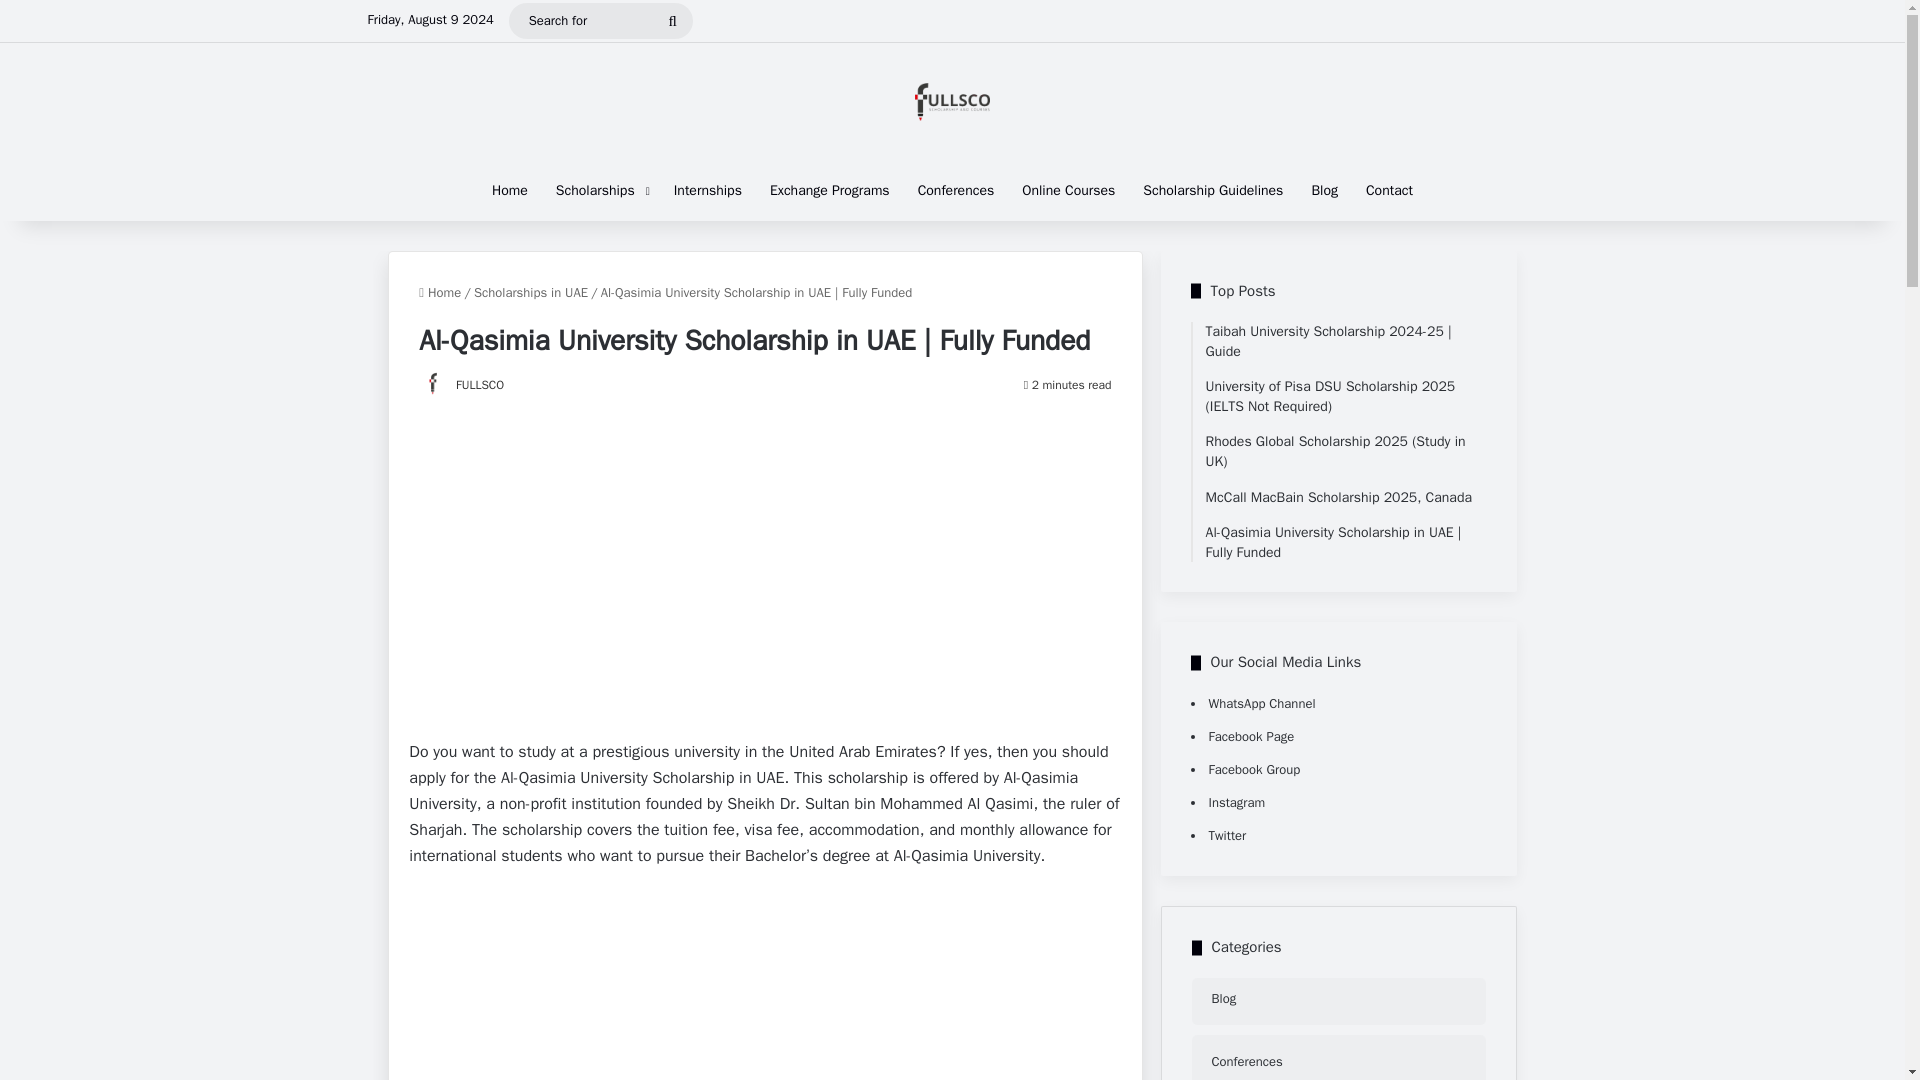 This screenshot has width=1920, height=1080. What do you see at coordinates (956, 190) in the screenshot?
I see `Conferences` at bounding box center [956, 190].